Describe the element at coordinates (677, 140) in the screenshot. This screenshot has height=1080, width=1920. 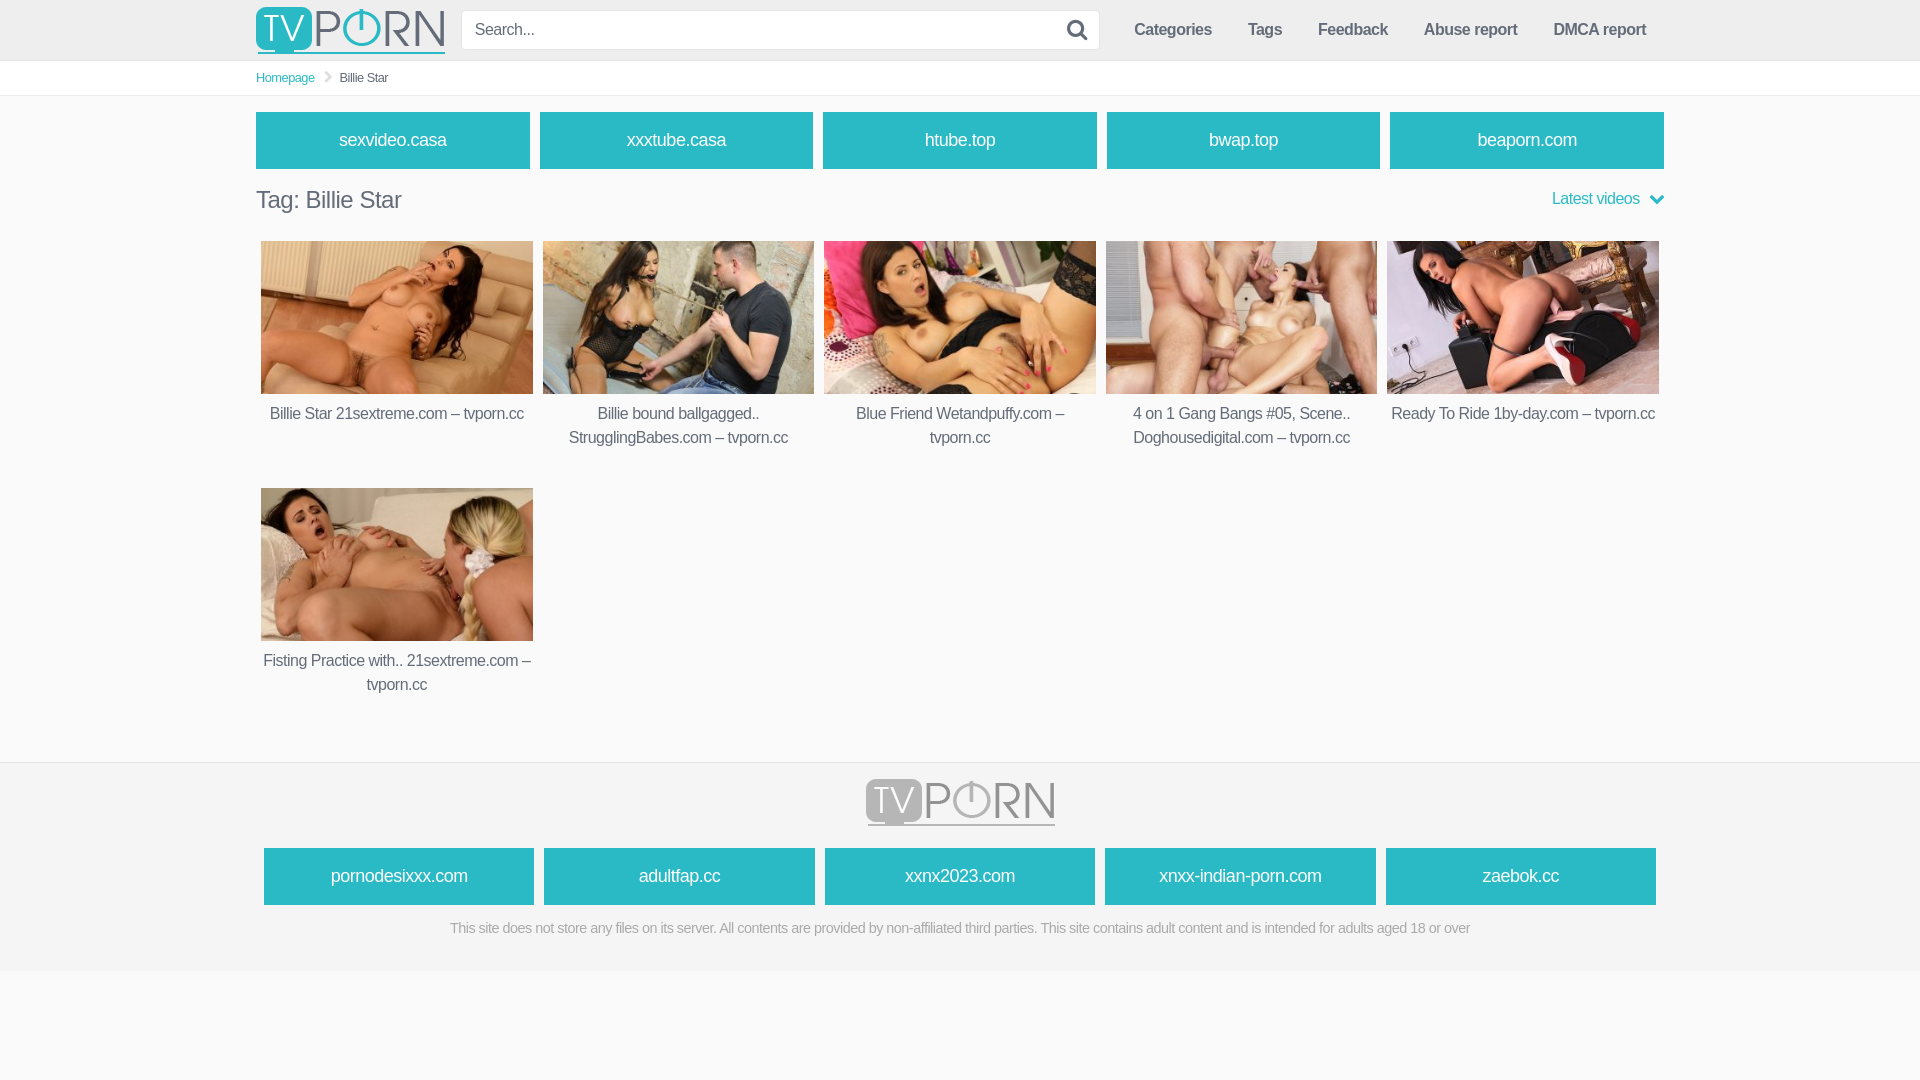
I see `xxxtube.casa` at that location.